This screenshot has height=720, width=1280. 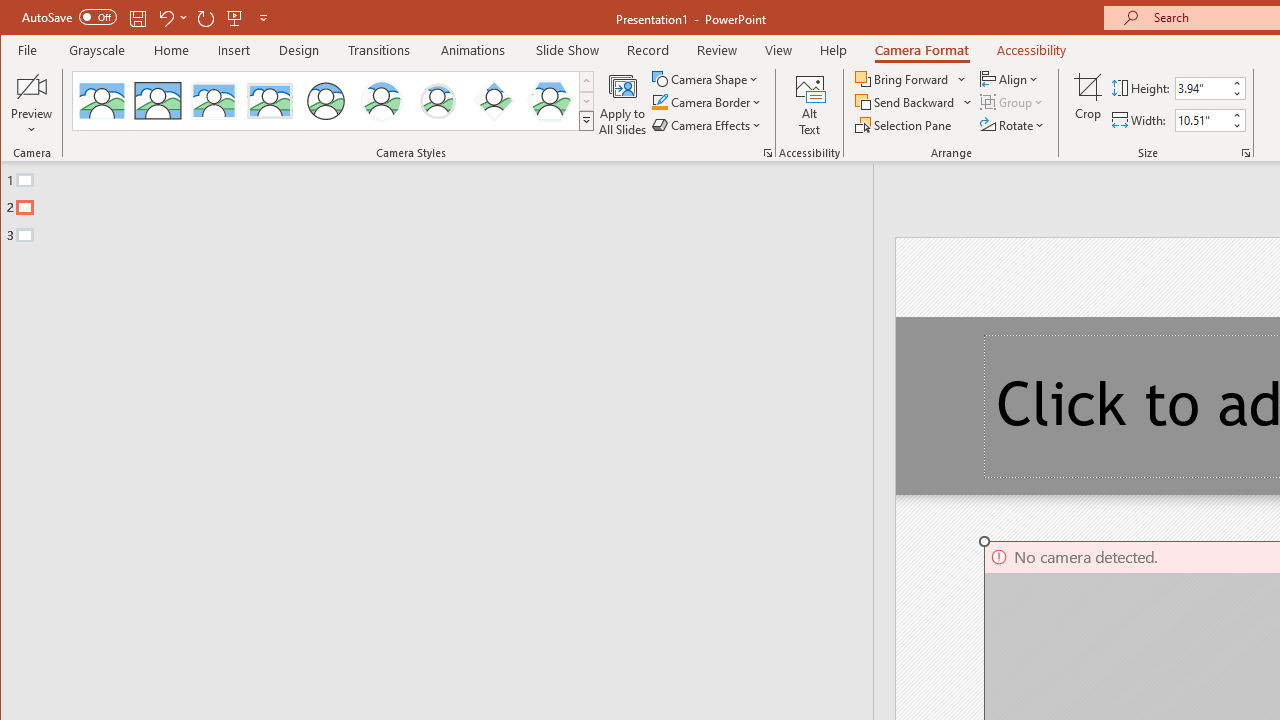 I want to click on Center Shadow Circle, so click(x=382, y=100).